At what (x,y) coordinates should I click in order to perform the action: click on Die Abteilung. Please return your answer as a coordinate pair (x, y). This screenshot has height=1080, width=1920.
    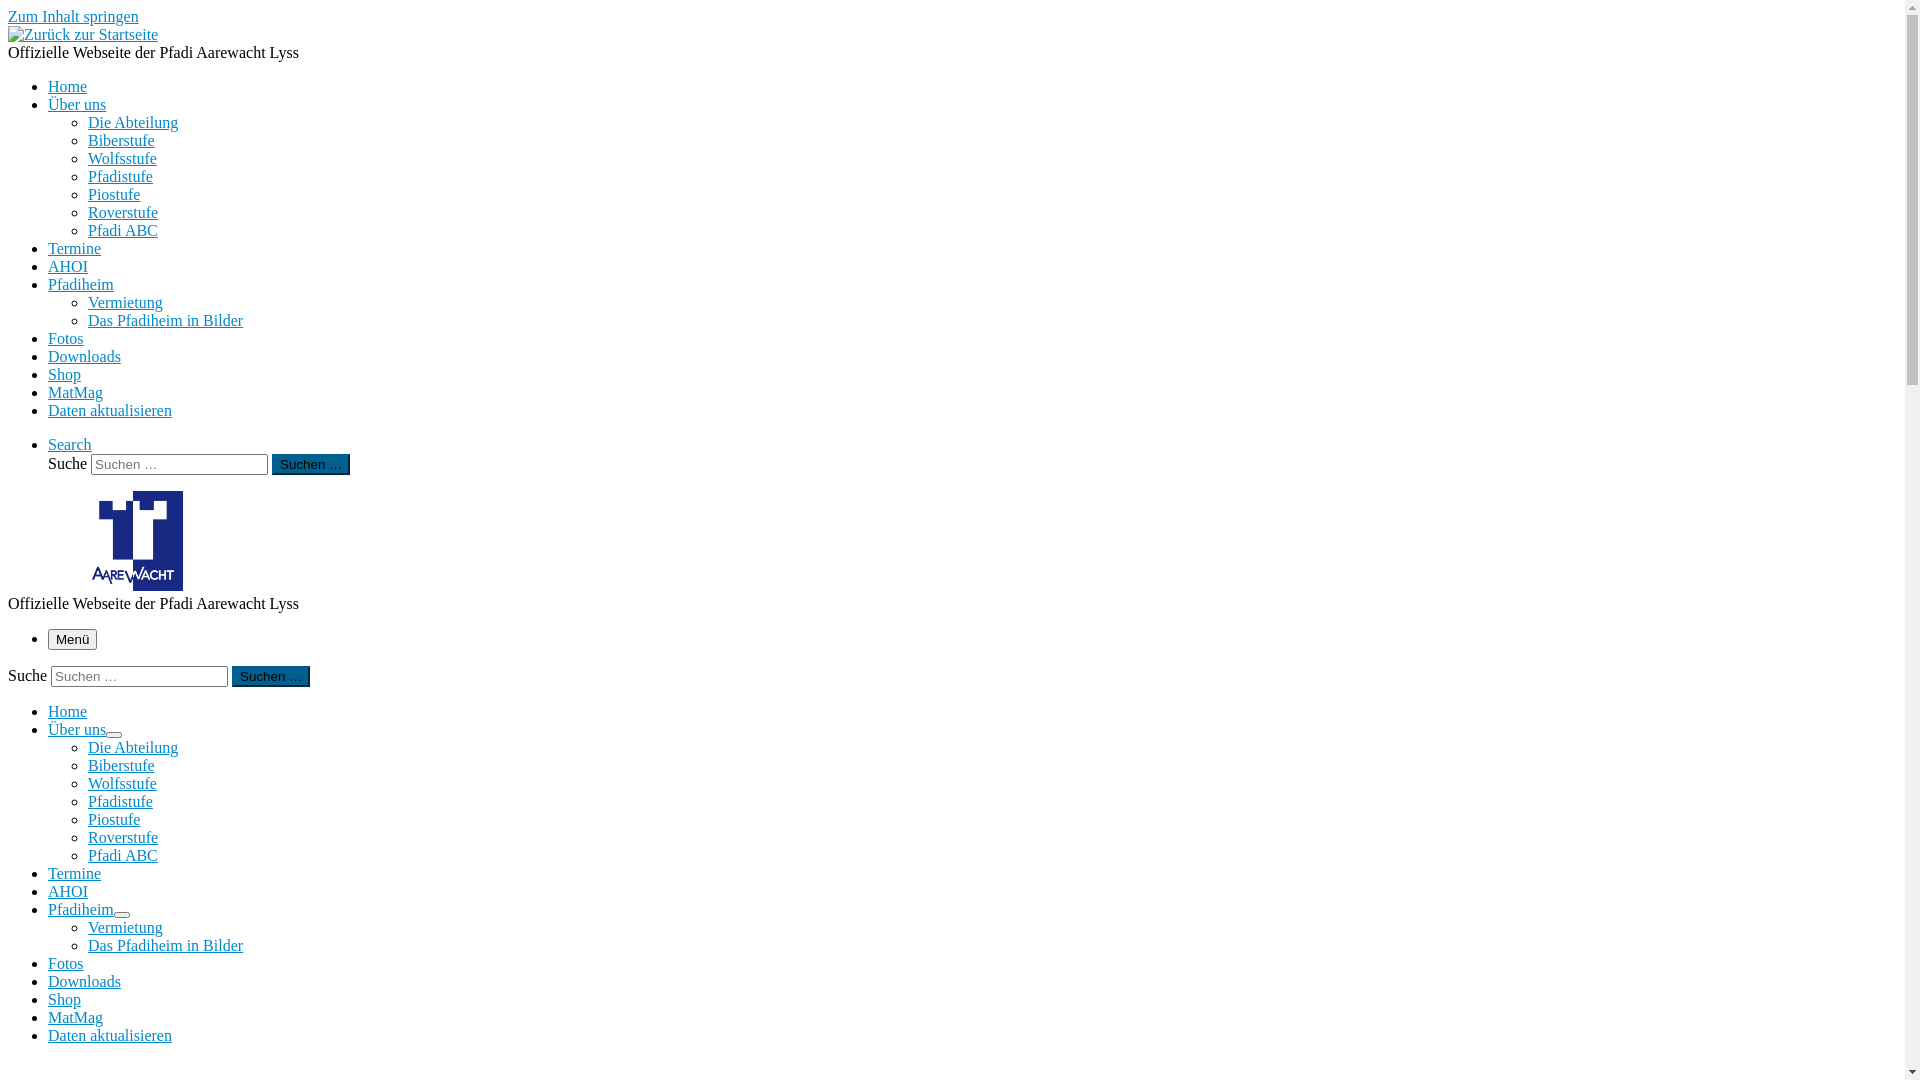
    Looking at the image, I should click on (133, 748).